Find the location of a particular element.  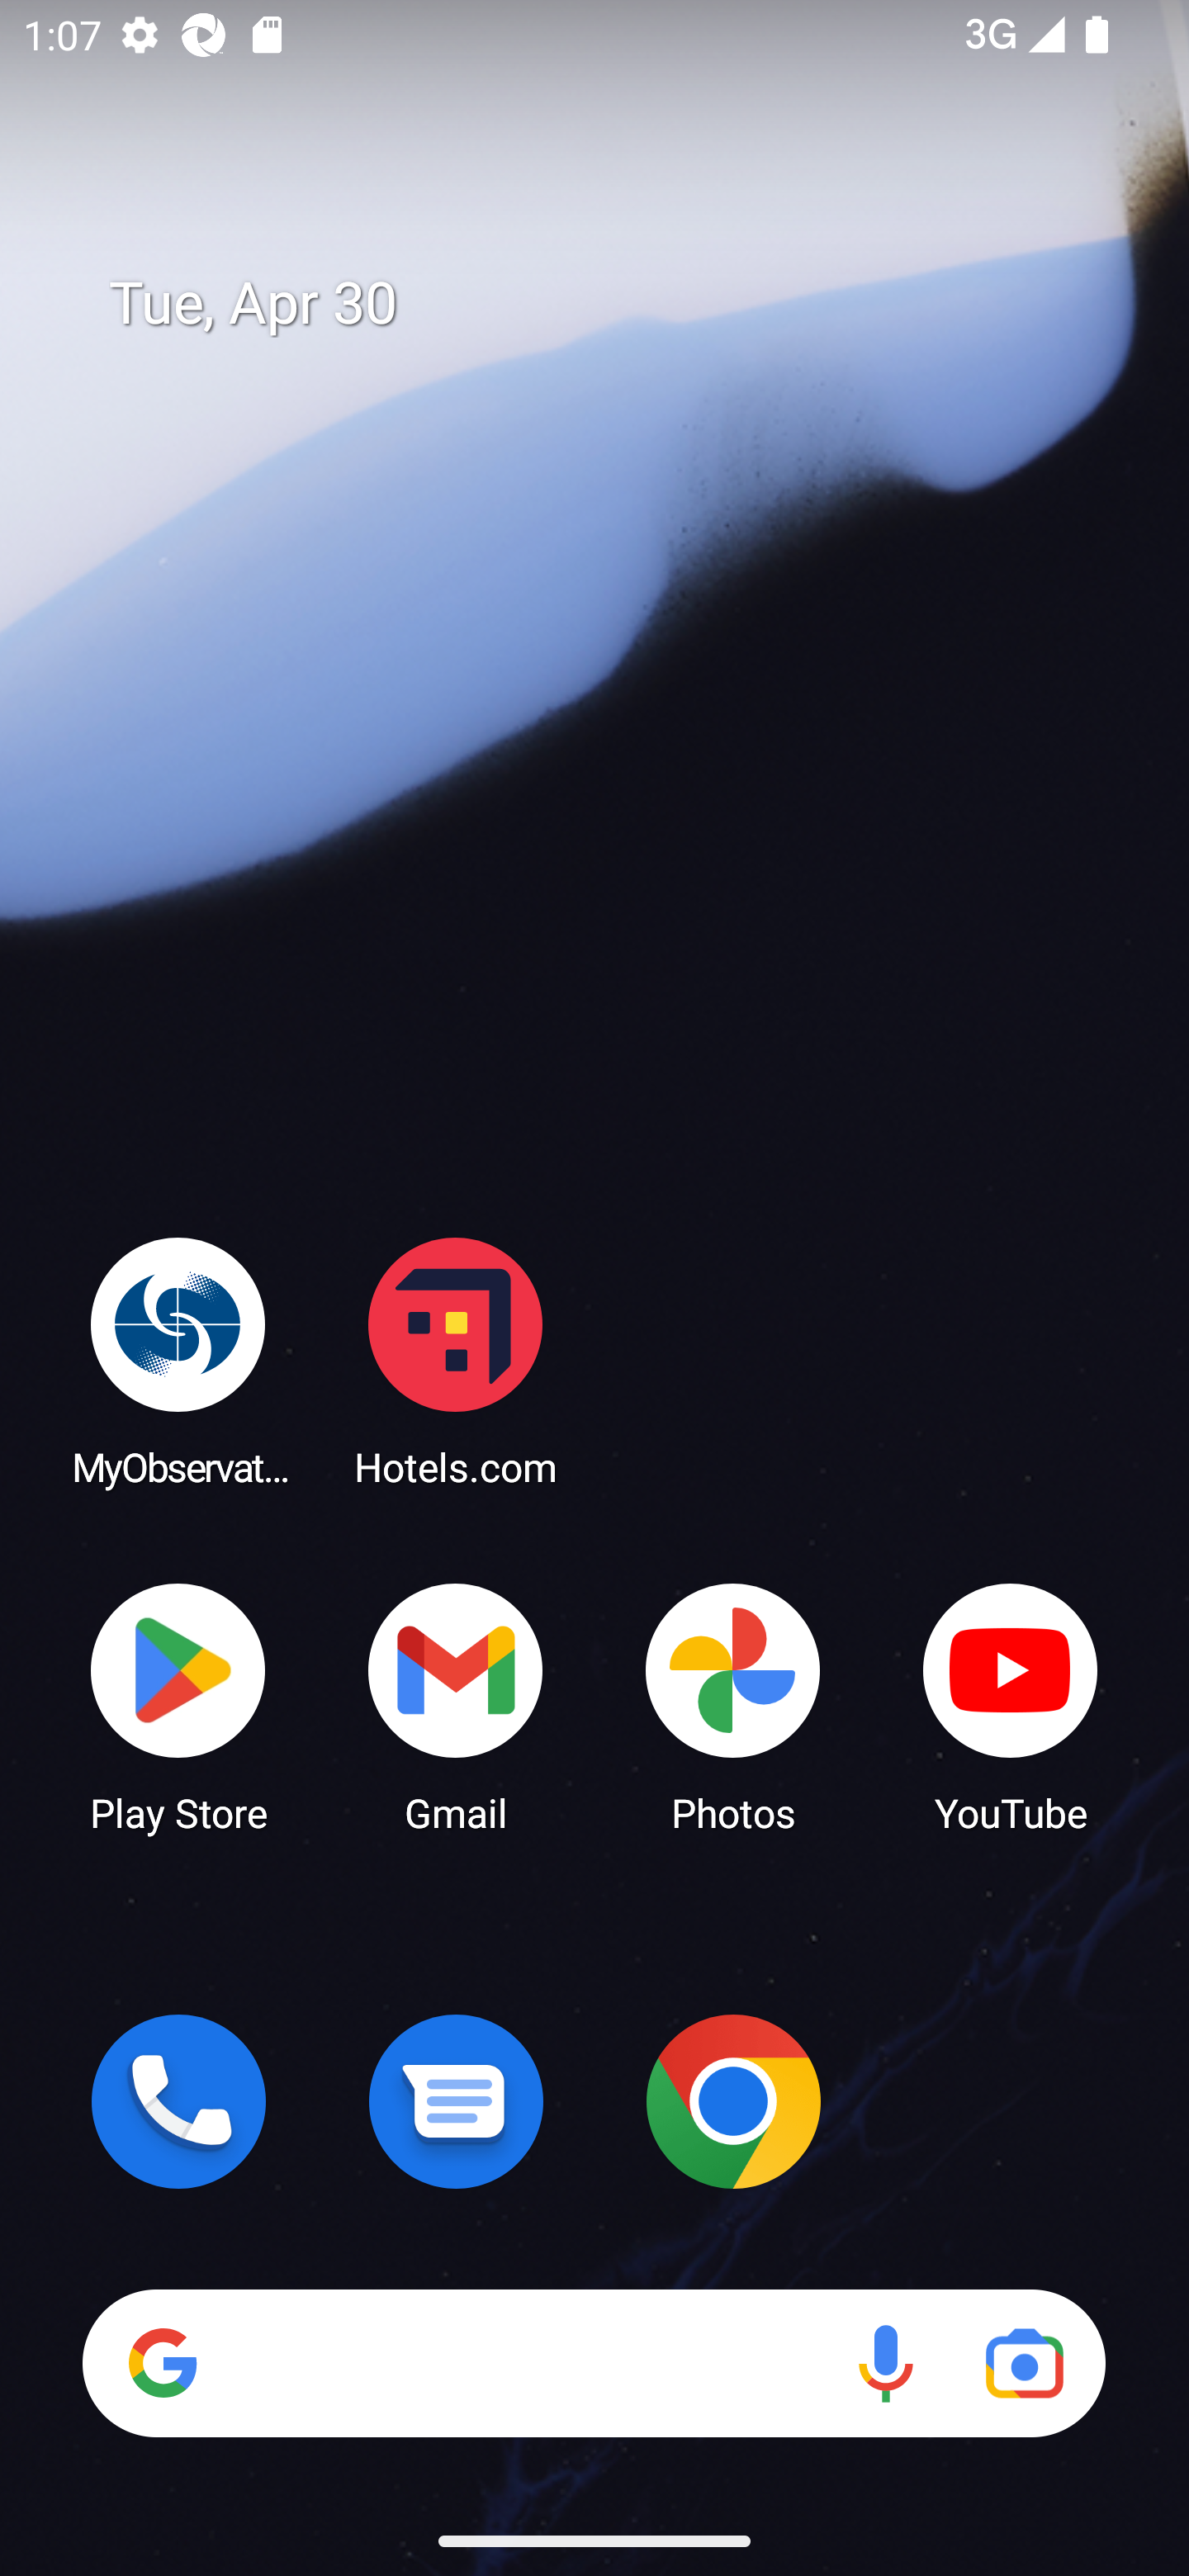

Tue, Apr 30 is located at coordinates (618, 304).